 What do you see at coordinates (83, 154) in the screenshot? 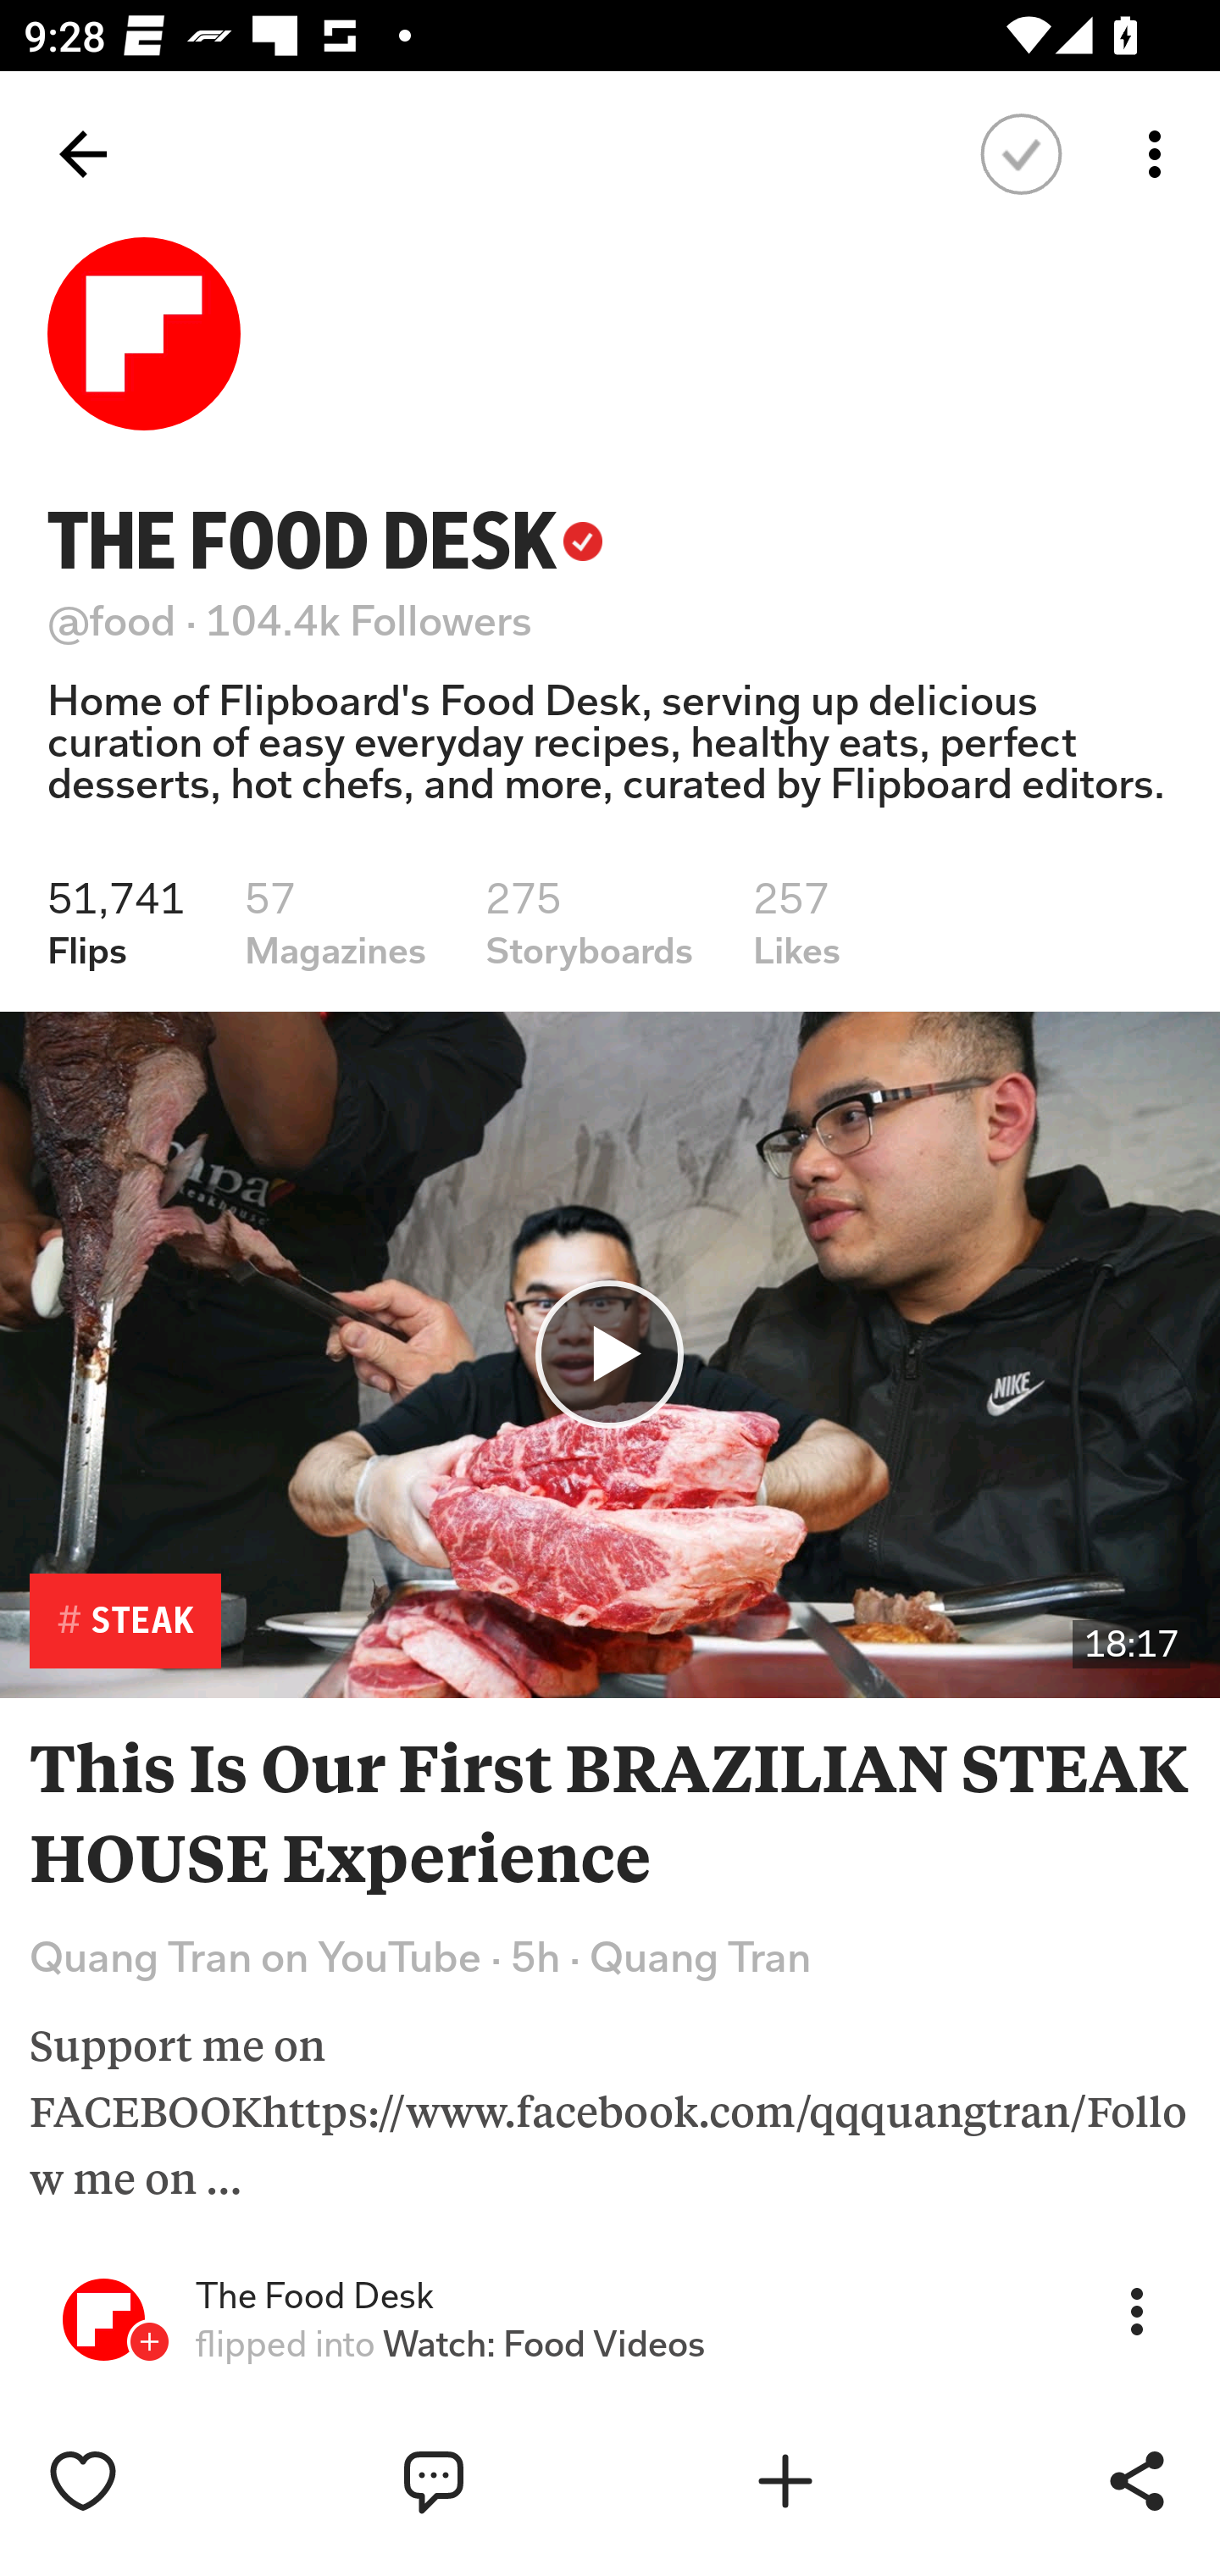
I see `Back` at bounding box center [83, 154].